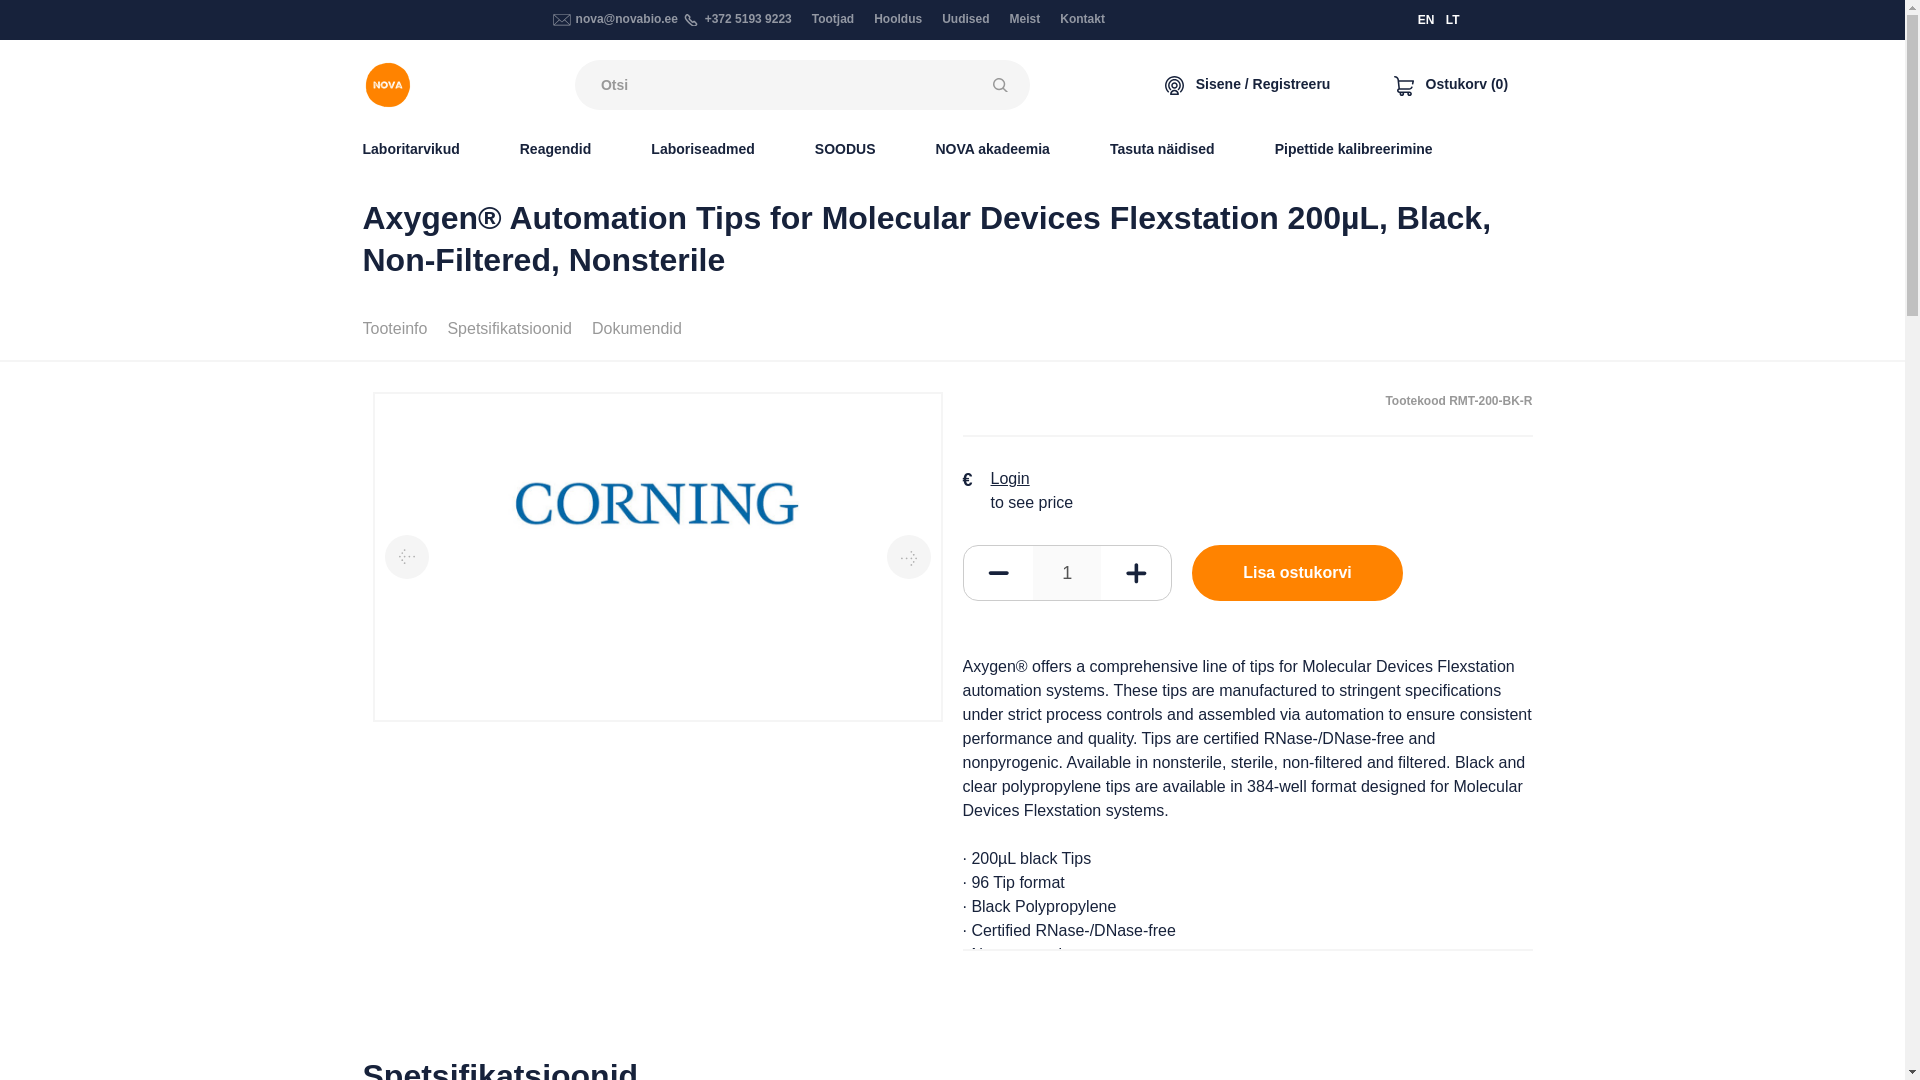  Describe the element at coordinates (410, 148) in the screenshot. I see `Laboritarvikud` at that location.